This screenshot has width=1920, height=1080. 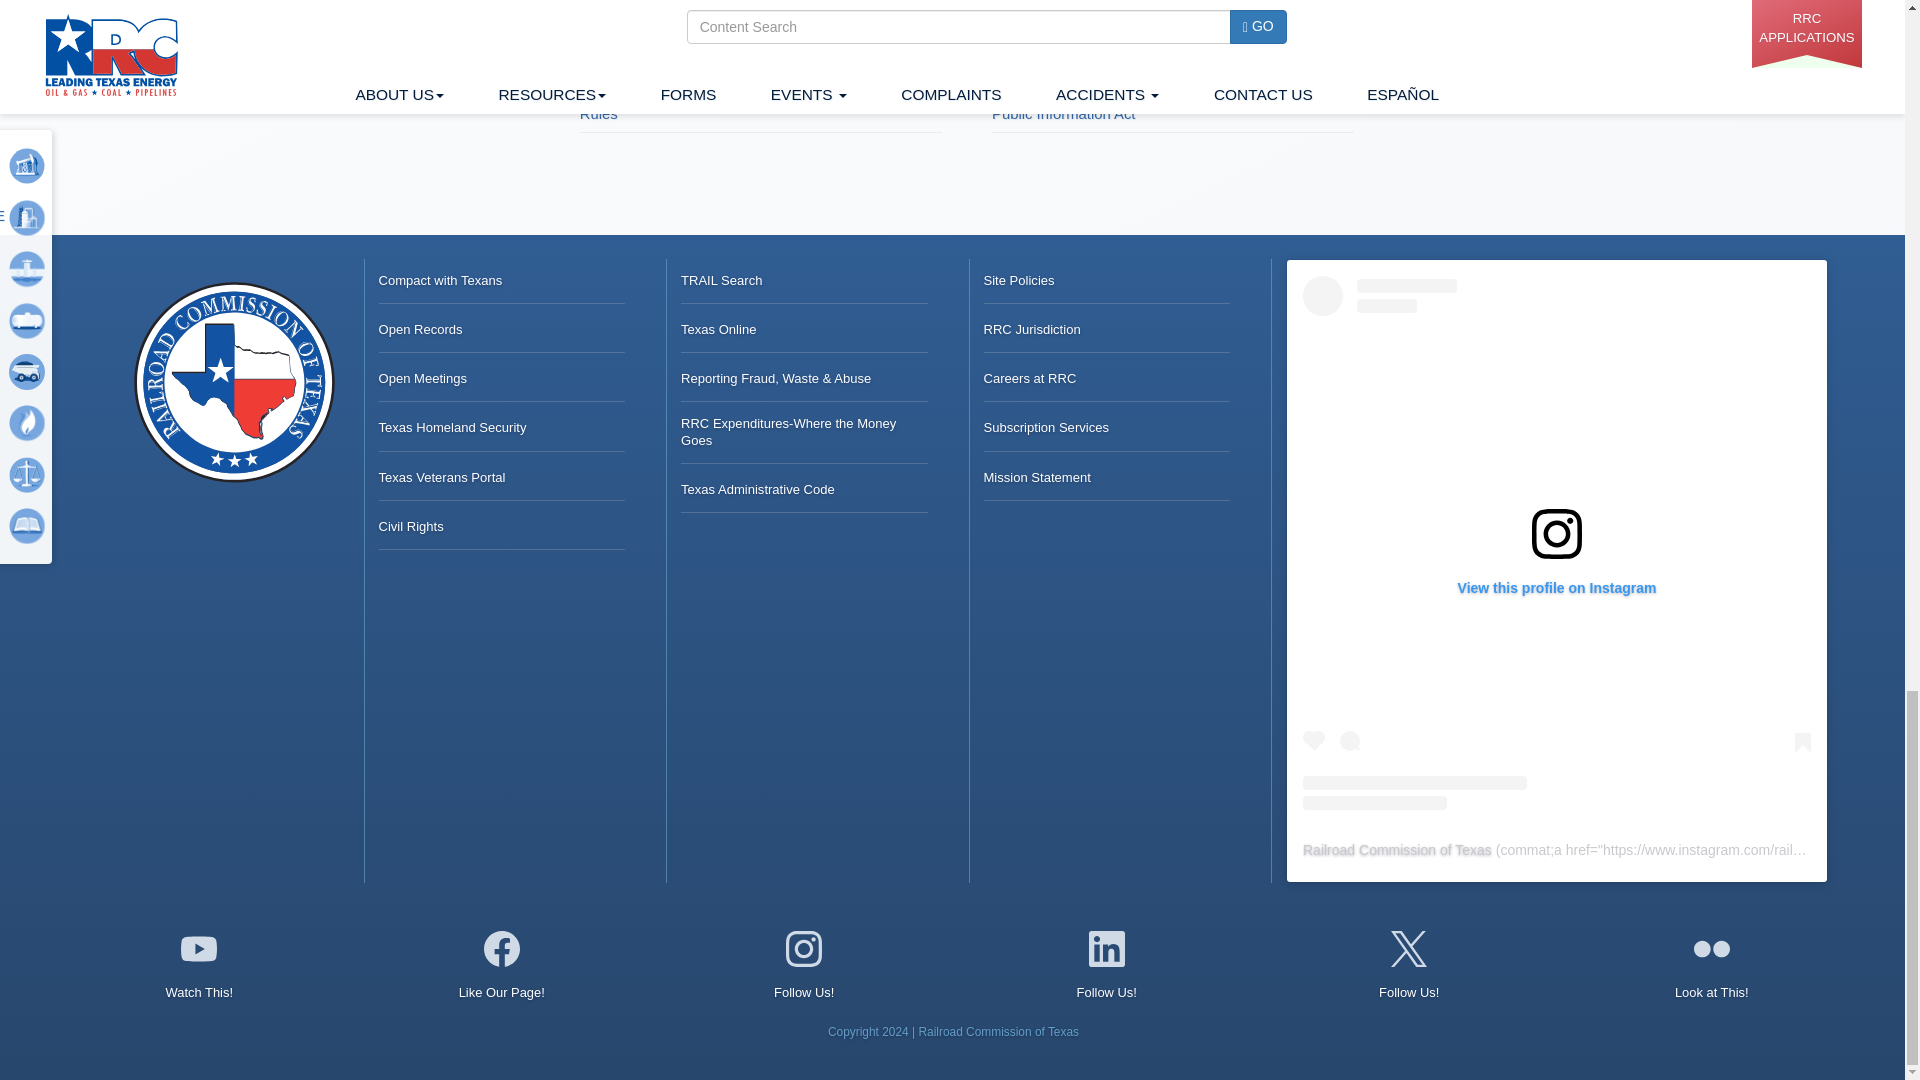 I want to click on Research and Statistics, so click(x=690, y=76).